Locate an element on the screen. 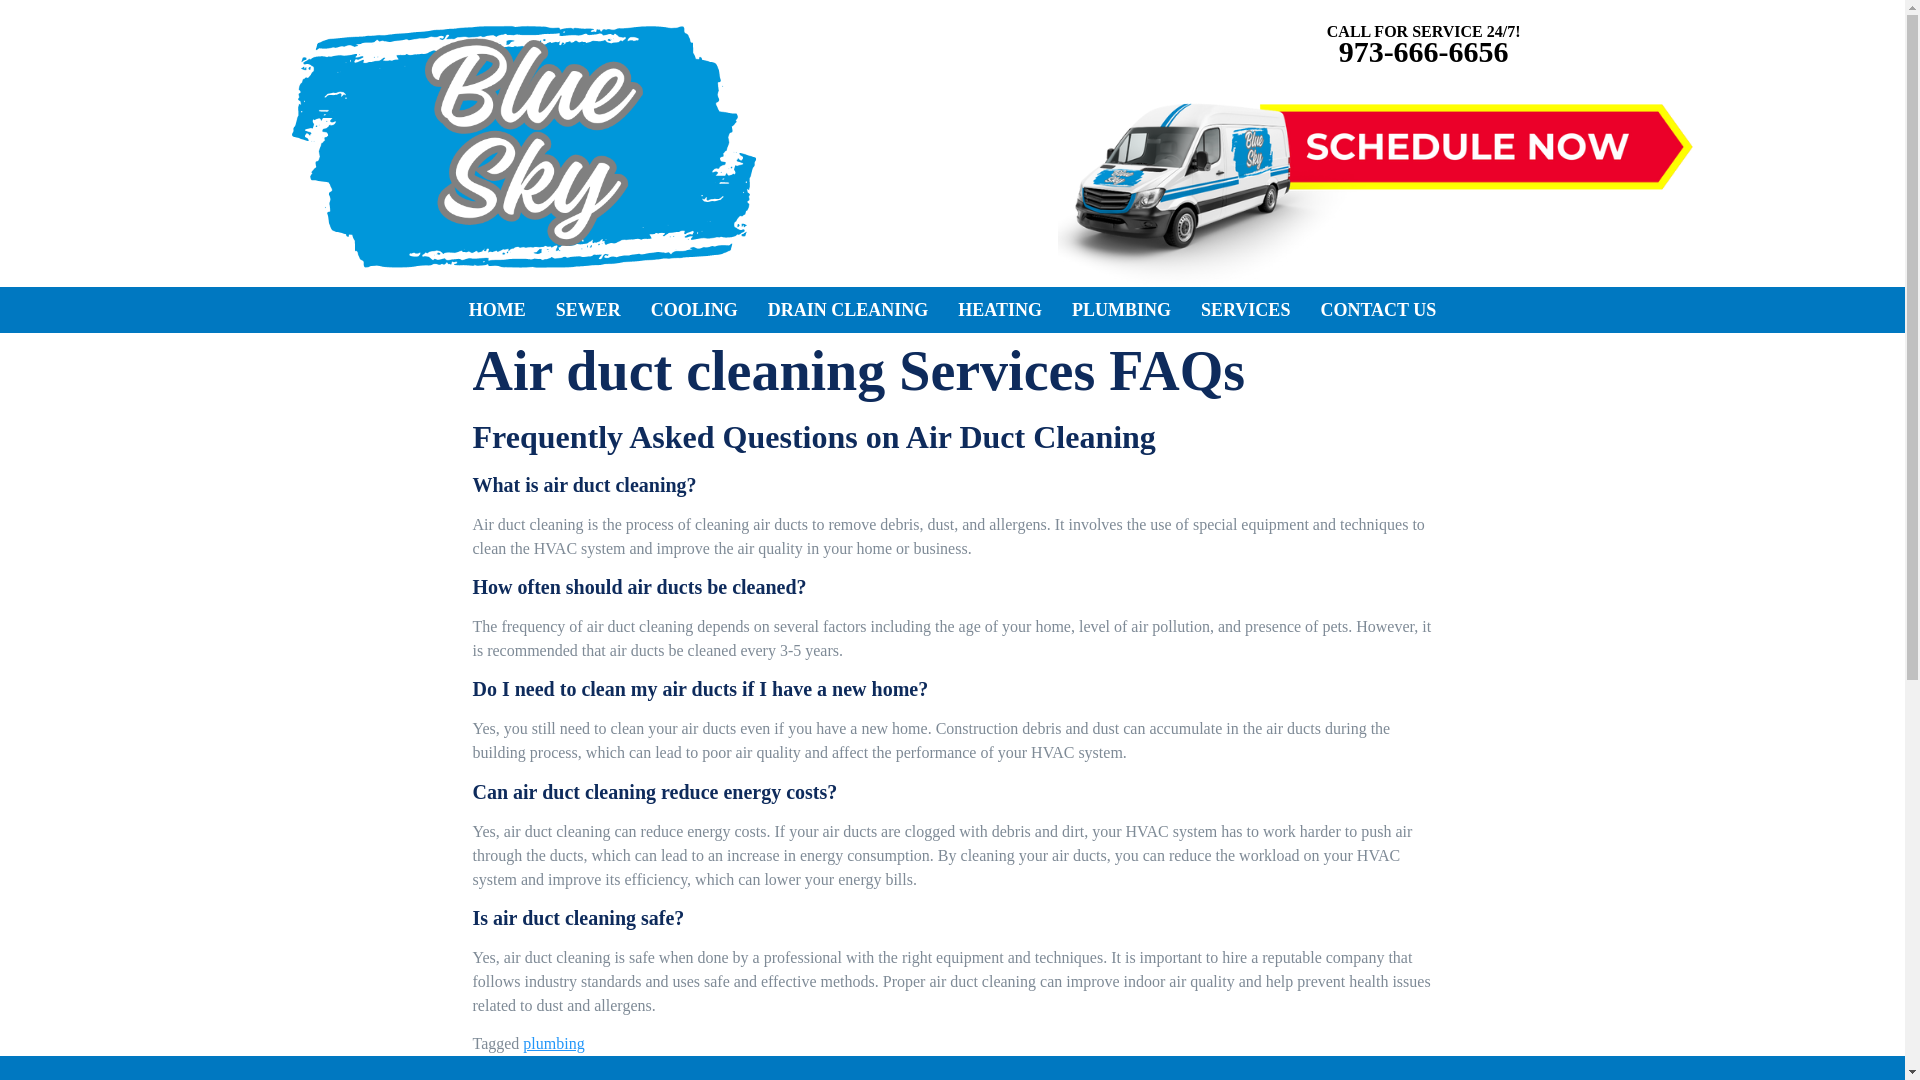  HOME is located at coordinates (497, 310).